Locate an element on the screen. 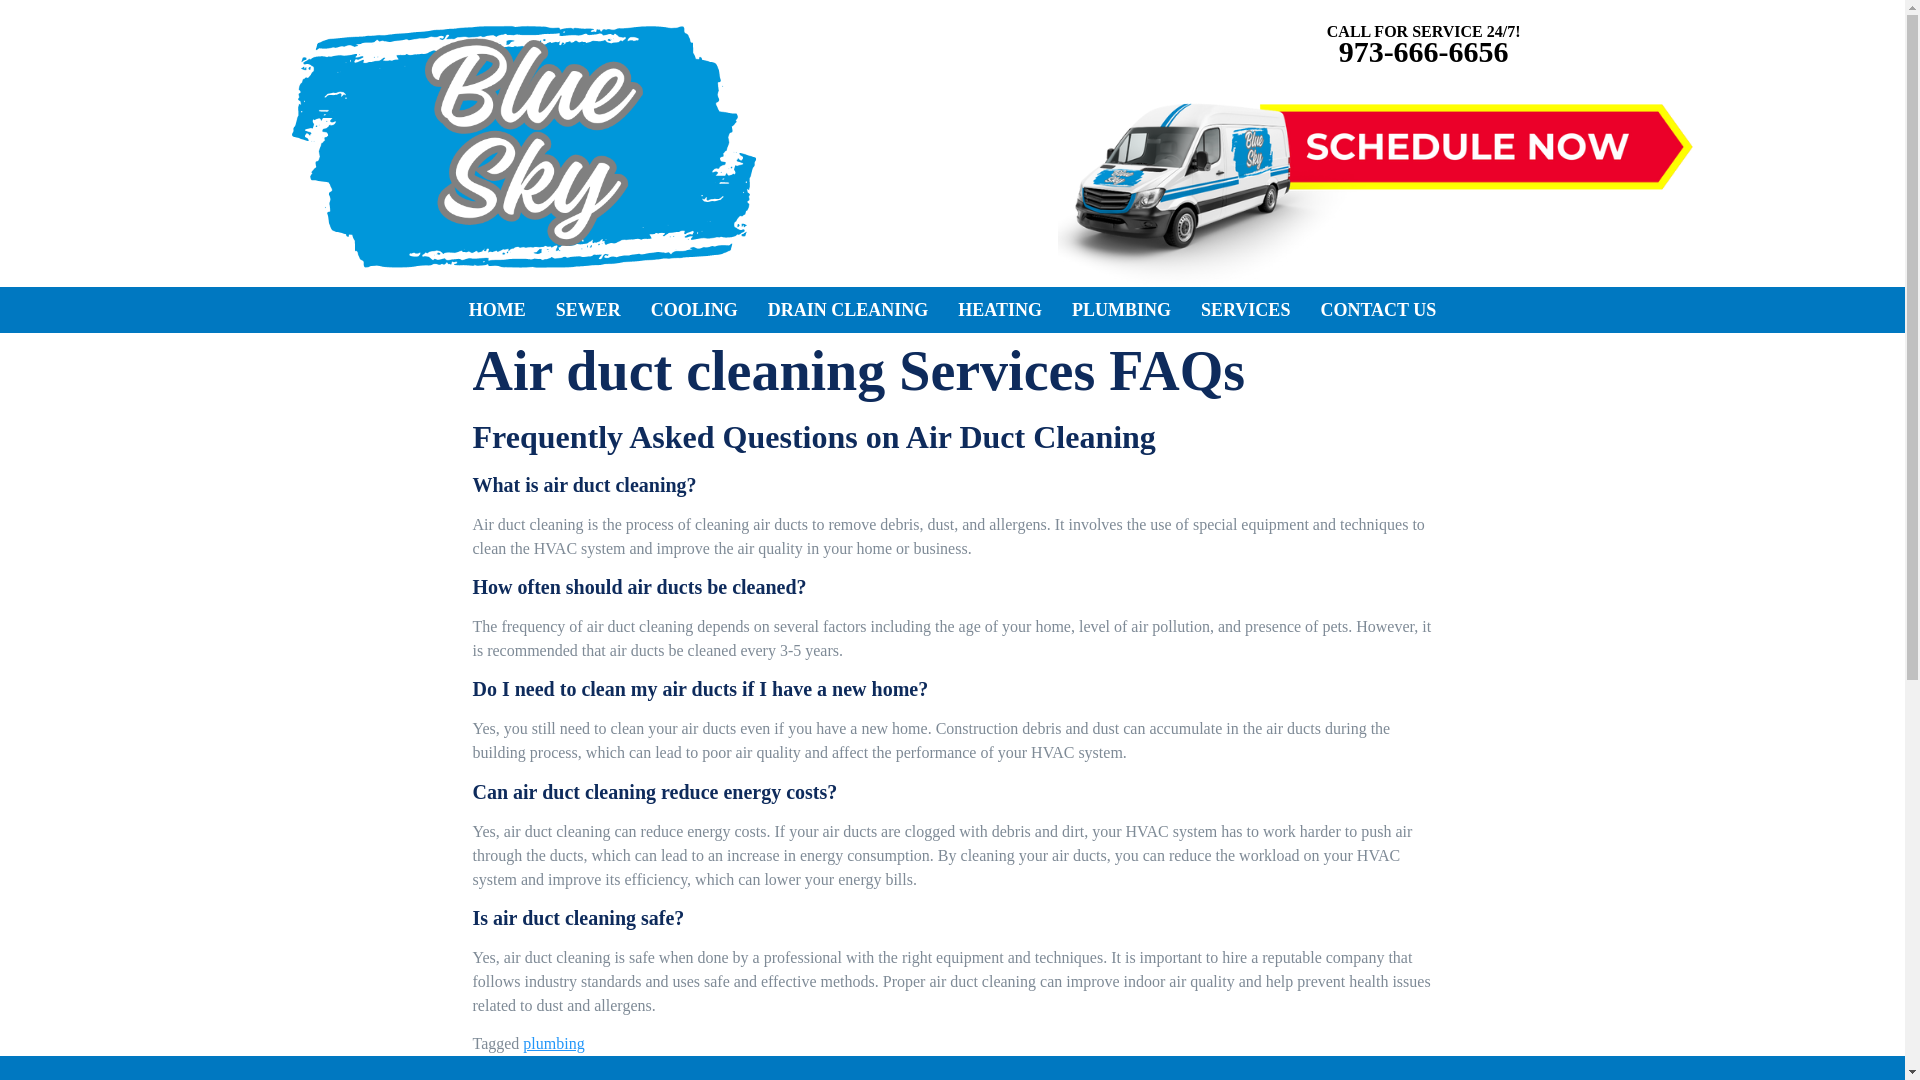  HOME is located at coordinates (497, 310).